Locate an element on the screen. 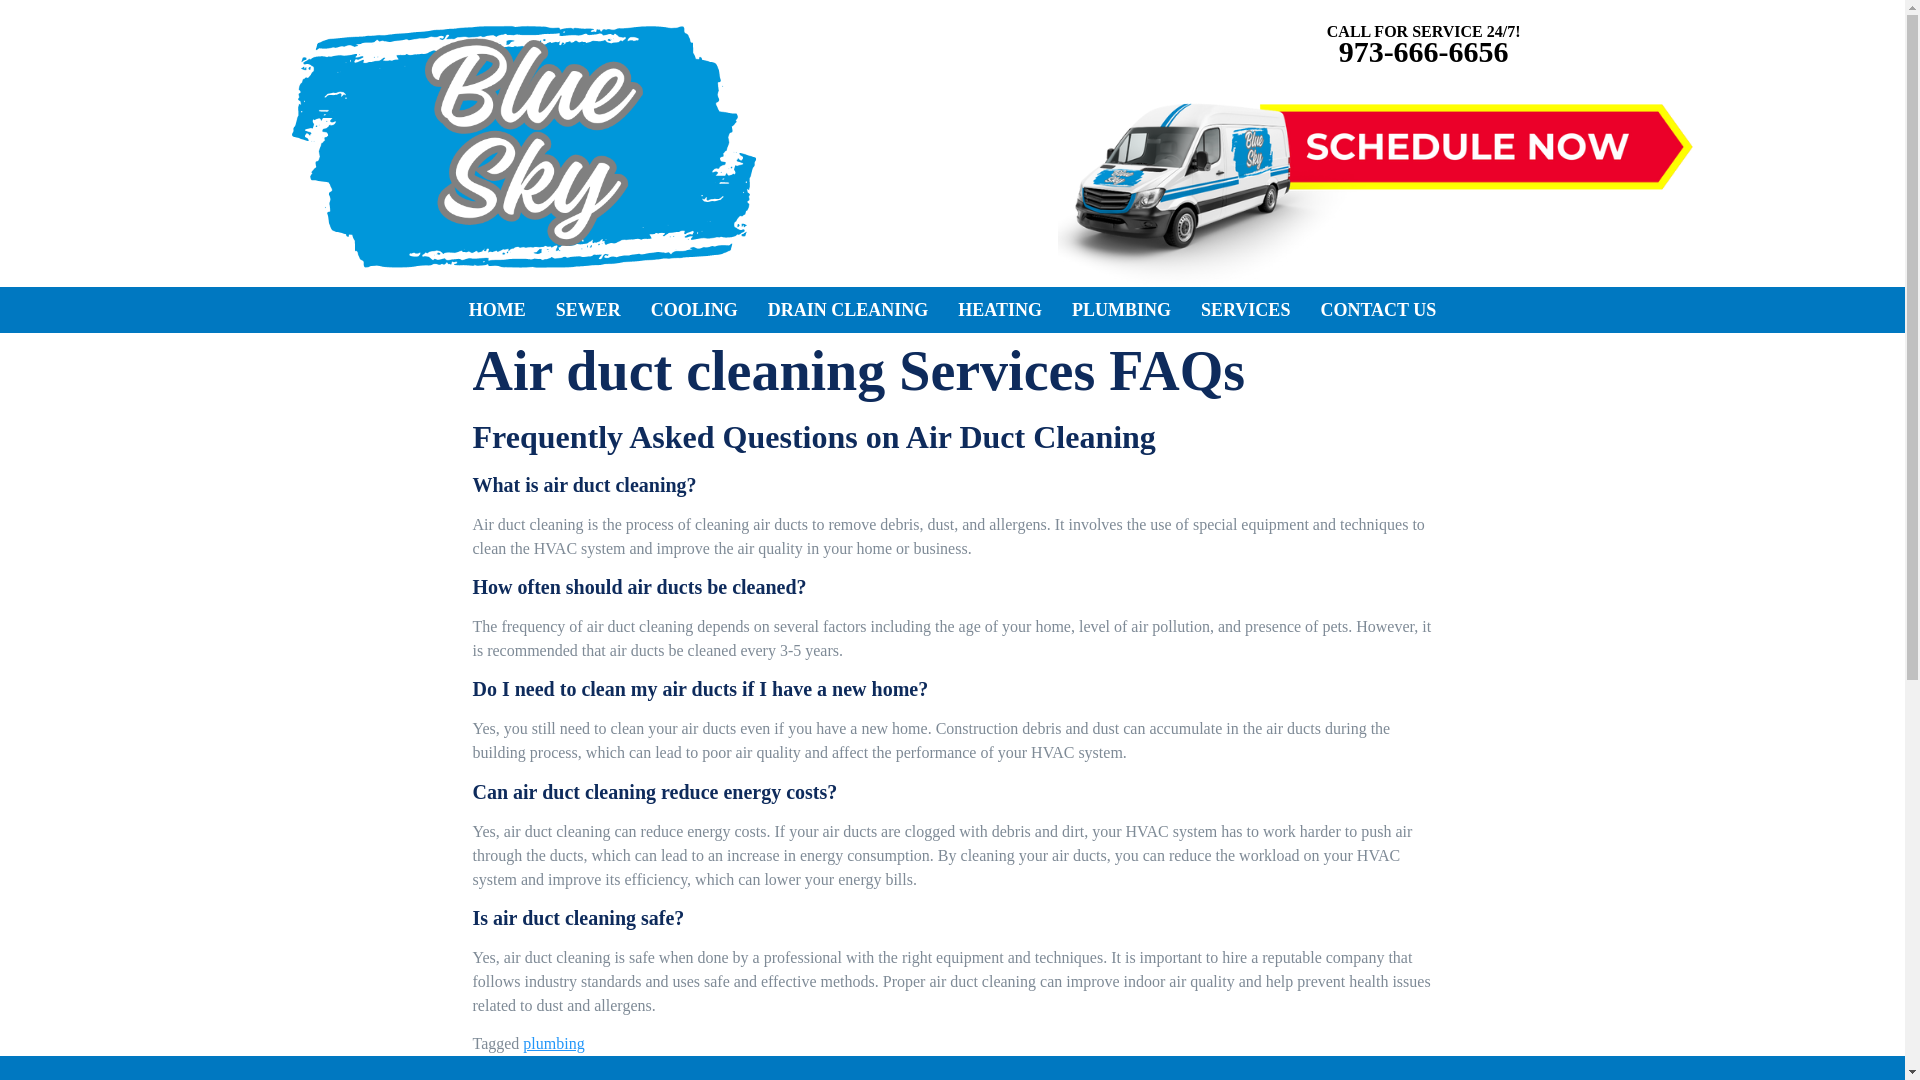  HOME is located at coordinates (497, 310).